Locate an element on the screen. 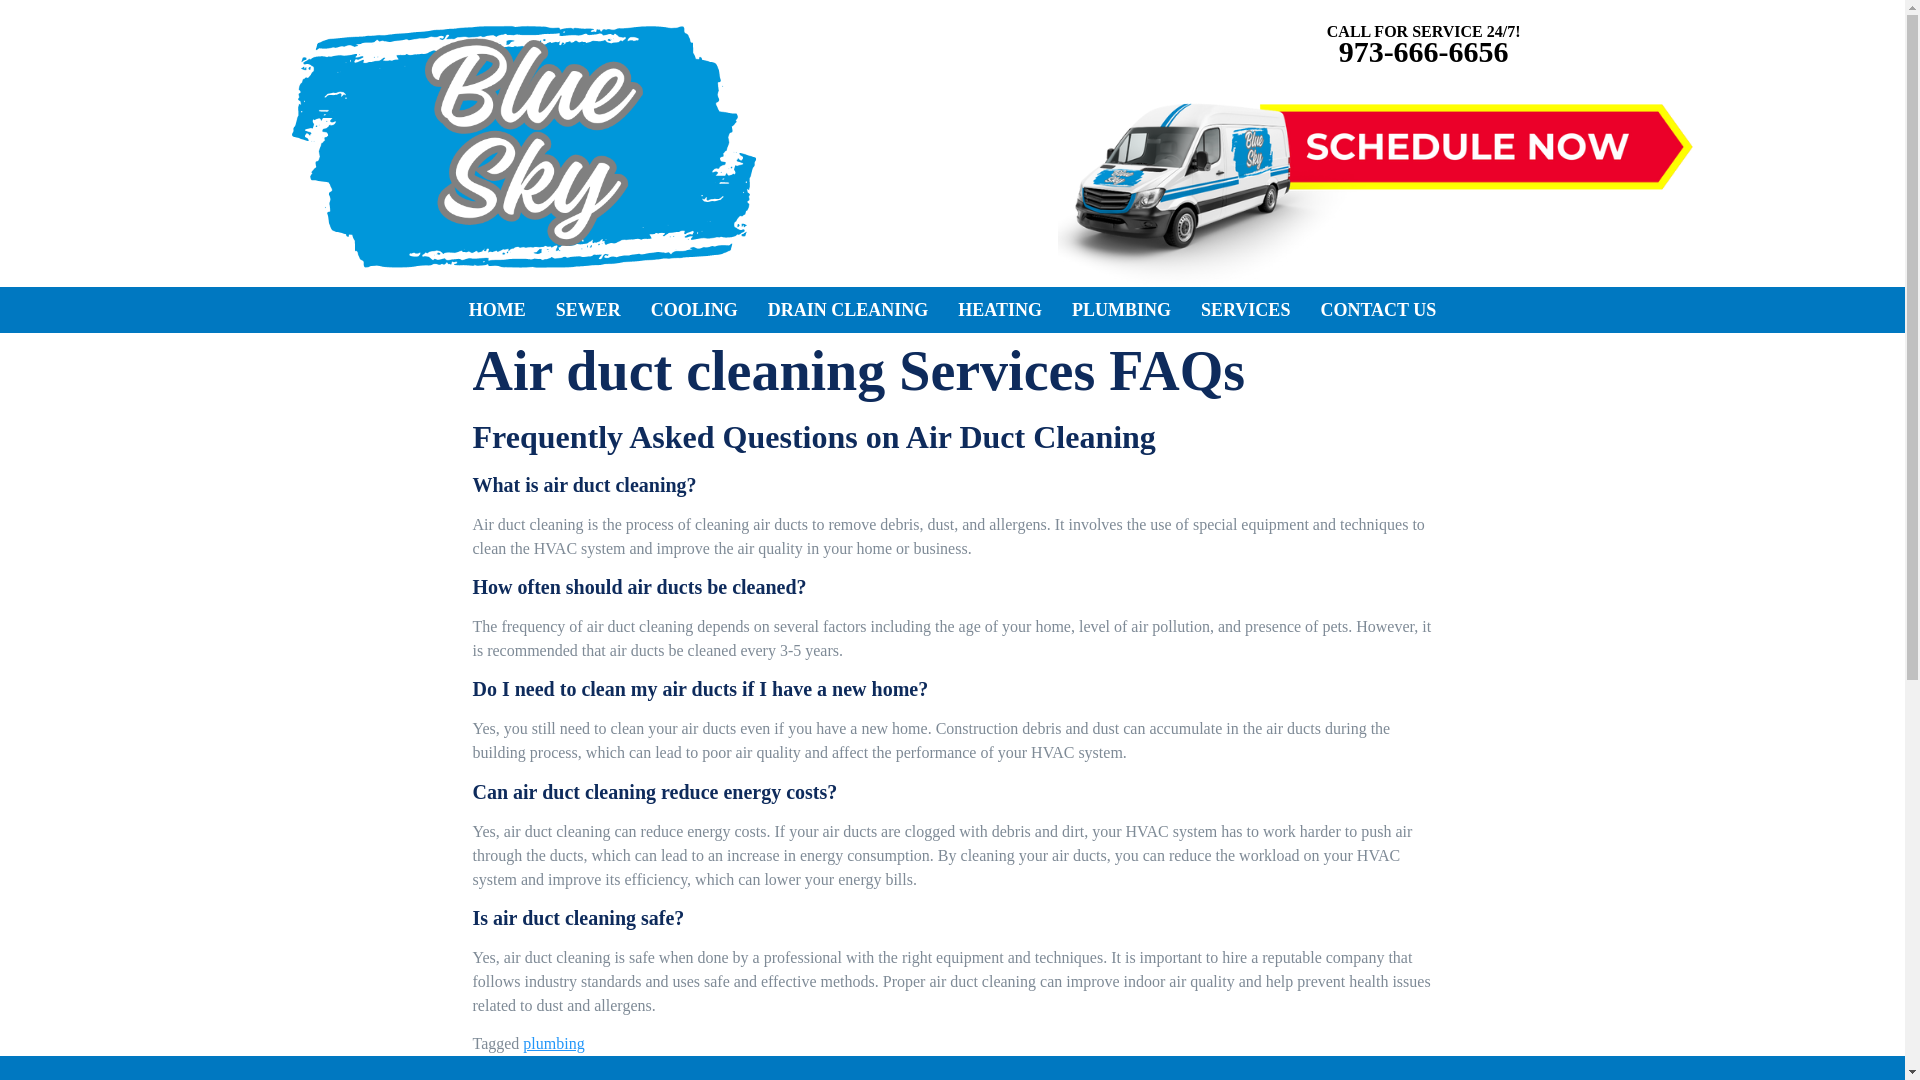  HOME is located at coordinates (497, 310).